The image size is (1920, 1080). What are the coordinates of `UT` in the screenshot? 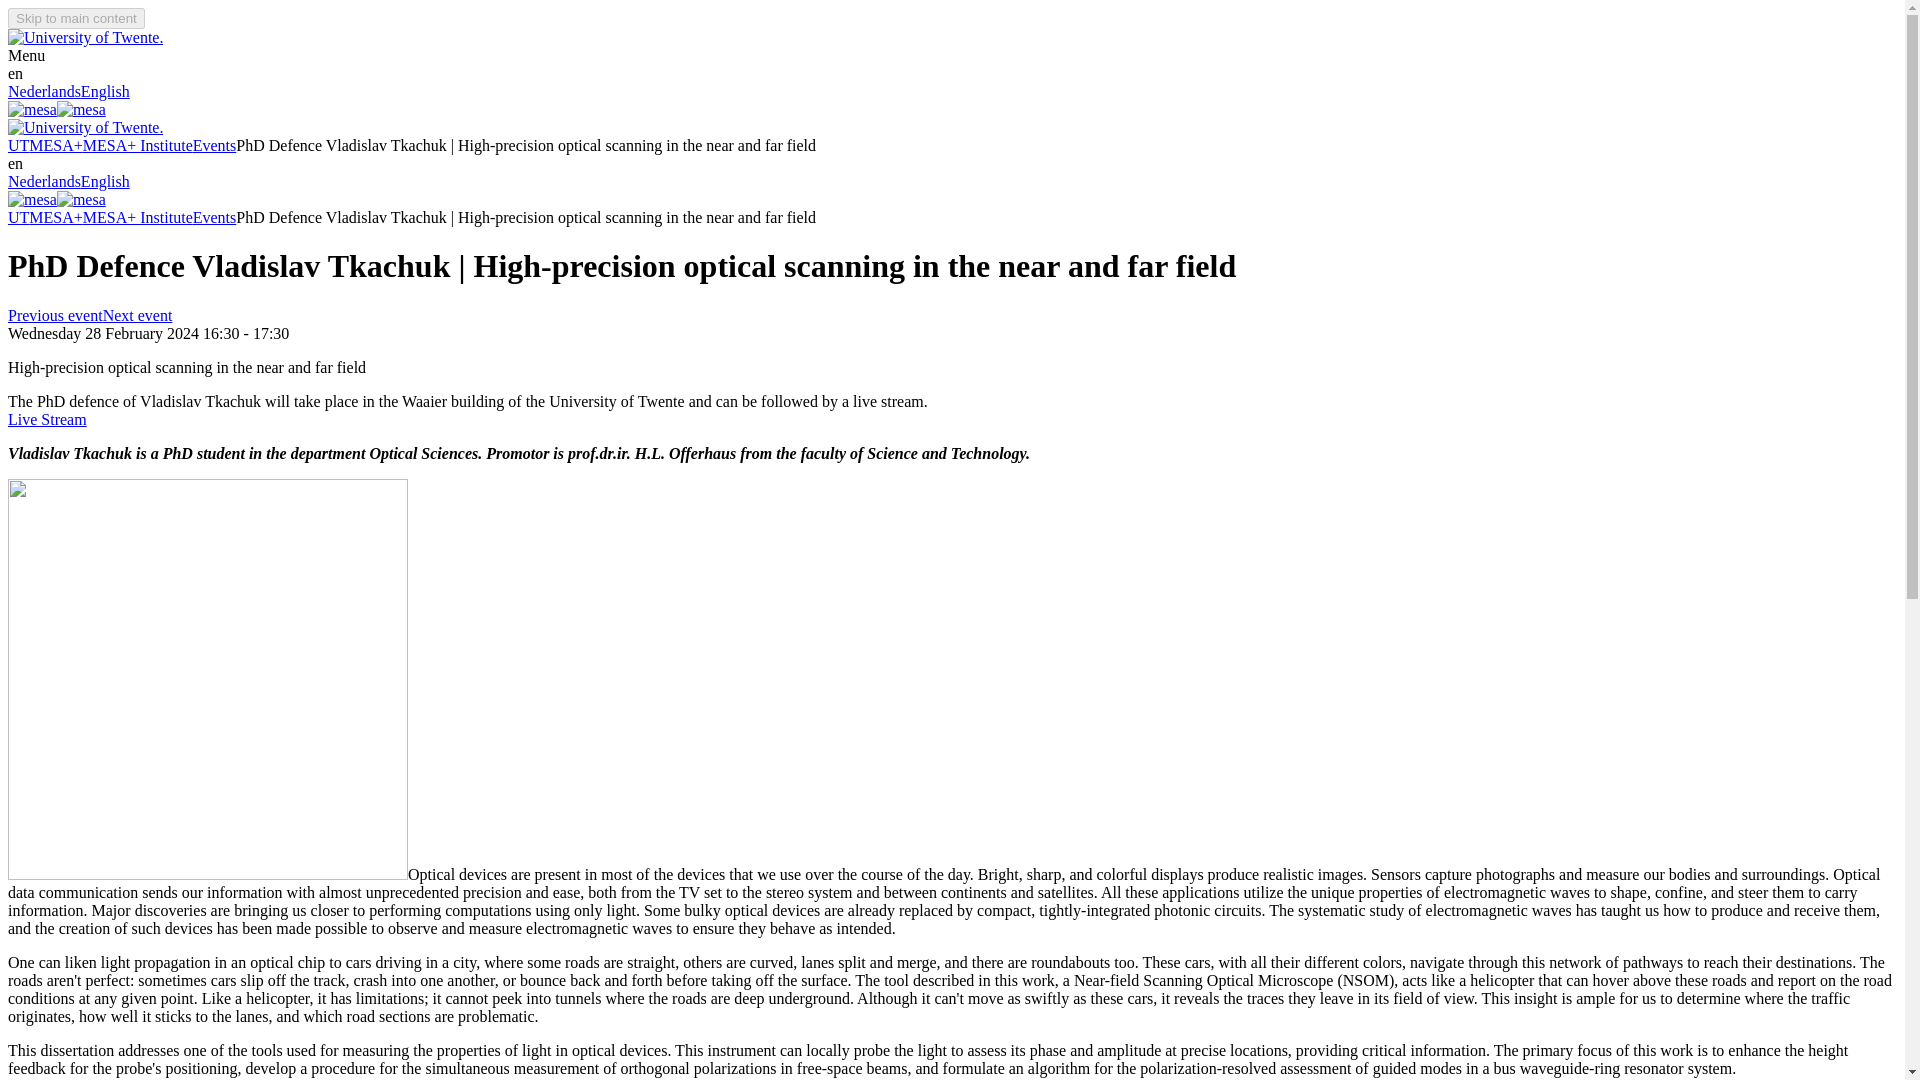 It's located at (18, 217).